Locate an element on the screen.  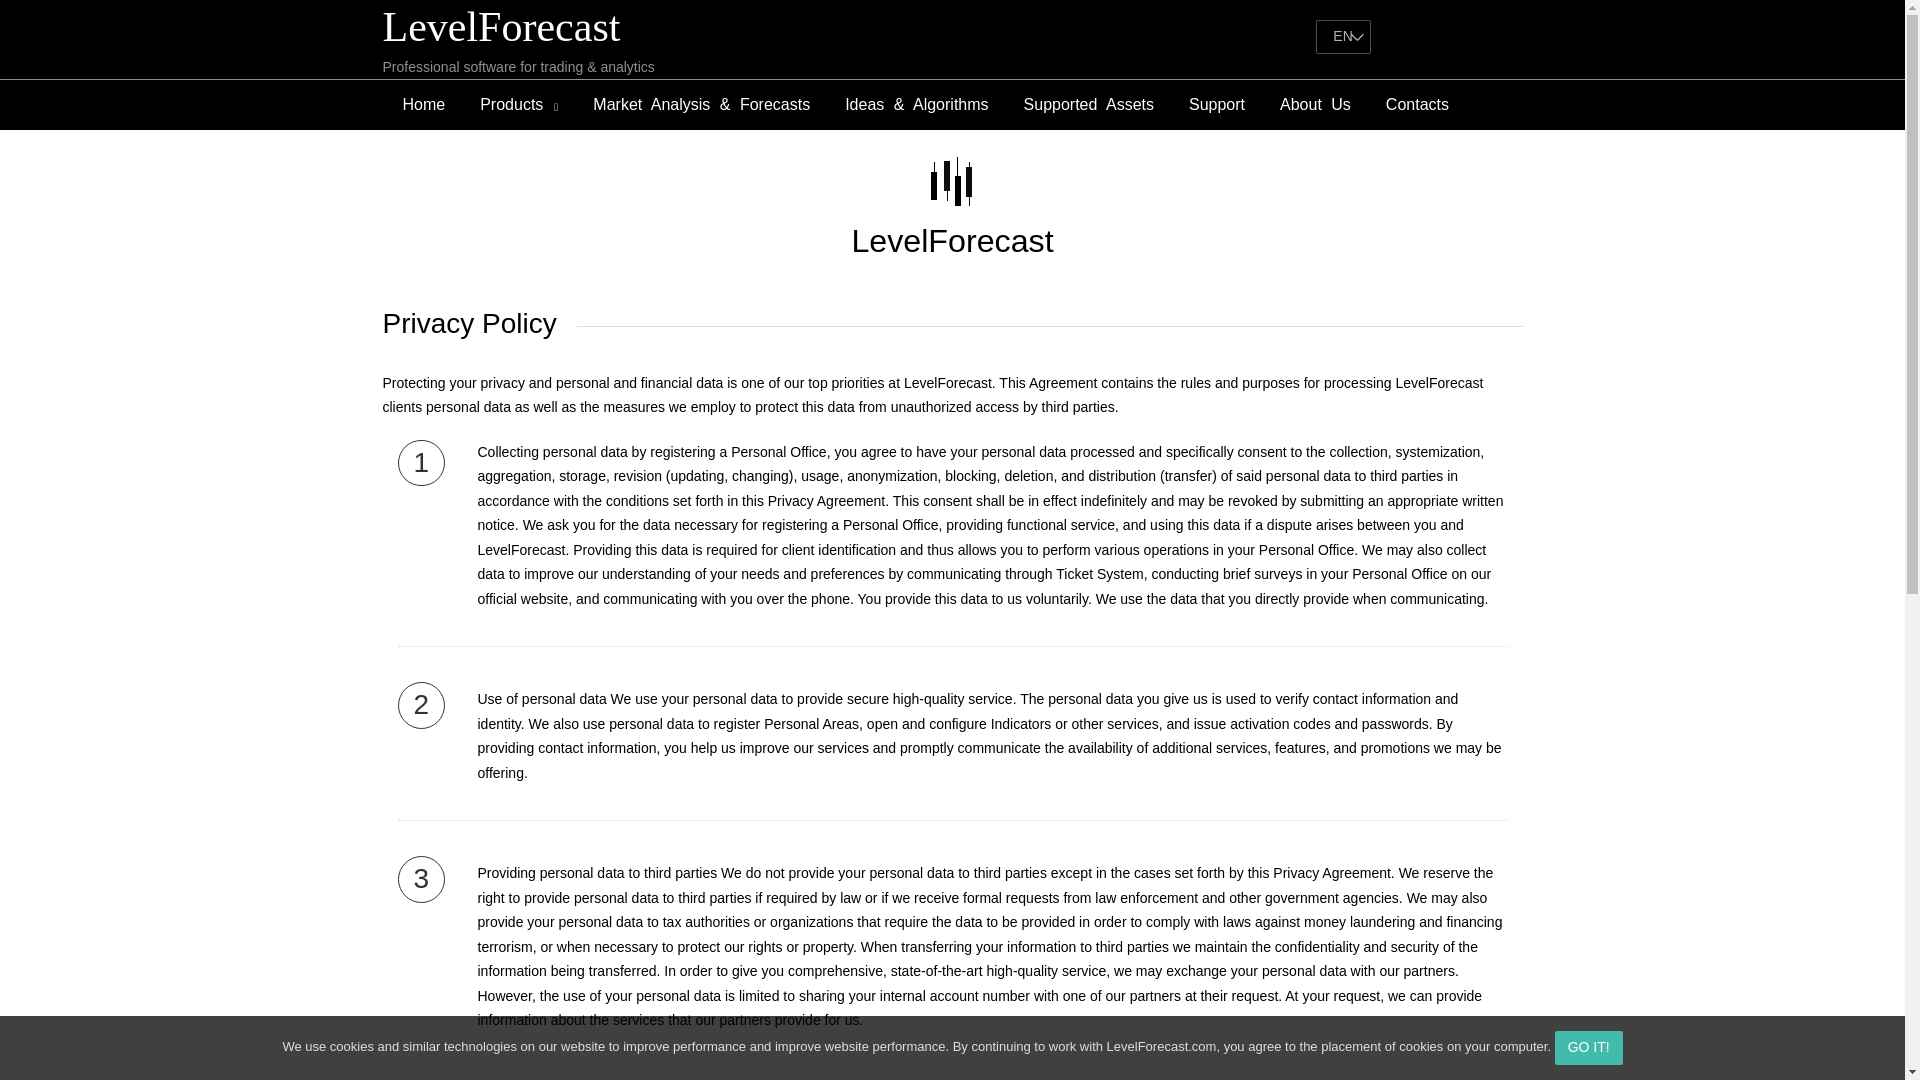
Support is located at coordinates (1216, 104).